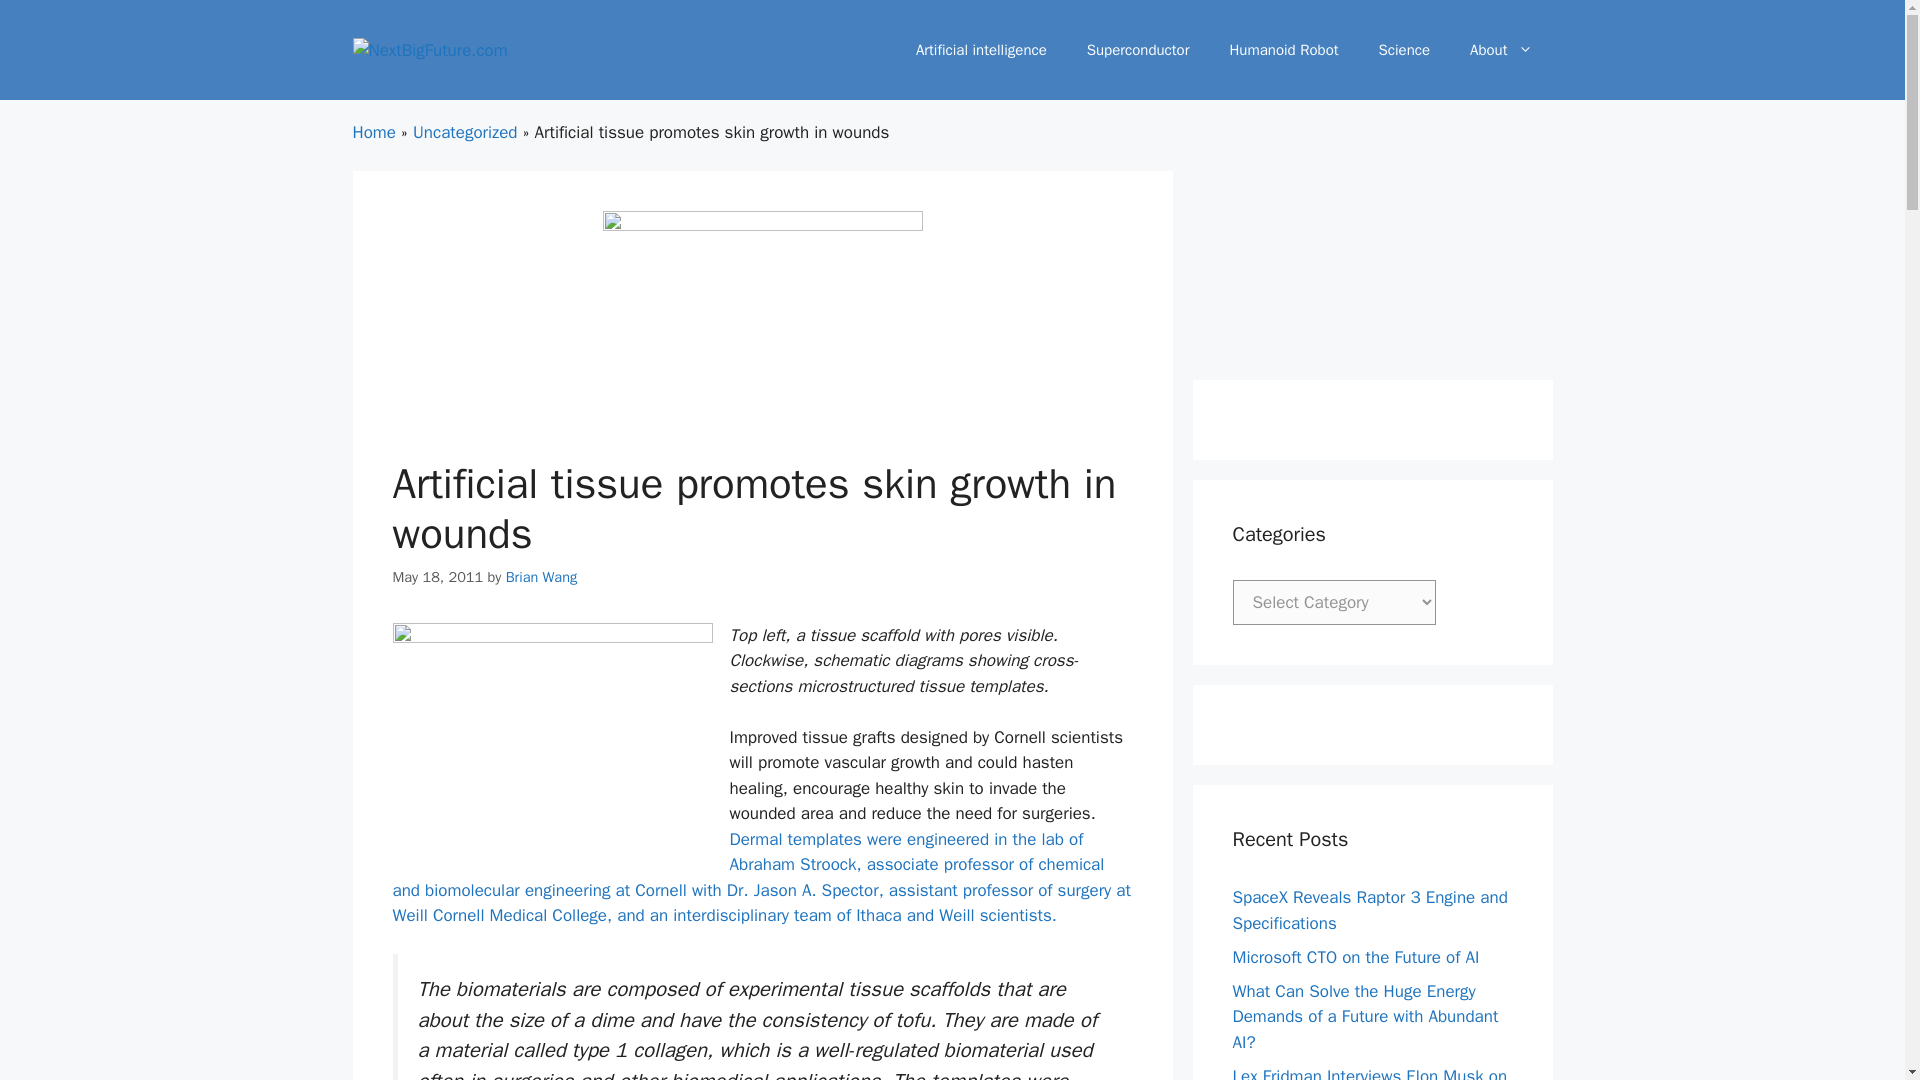  I want to click on Home, so click(373, 132).